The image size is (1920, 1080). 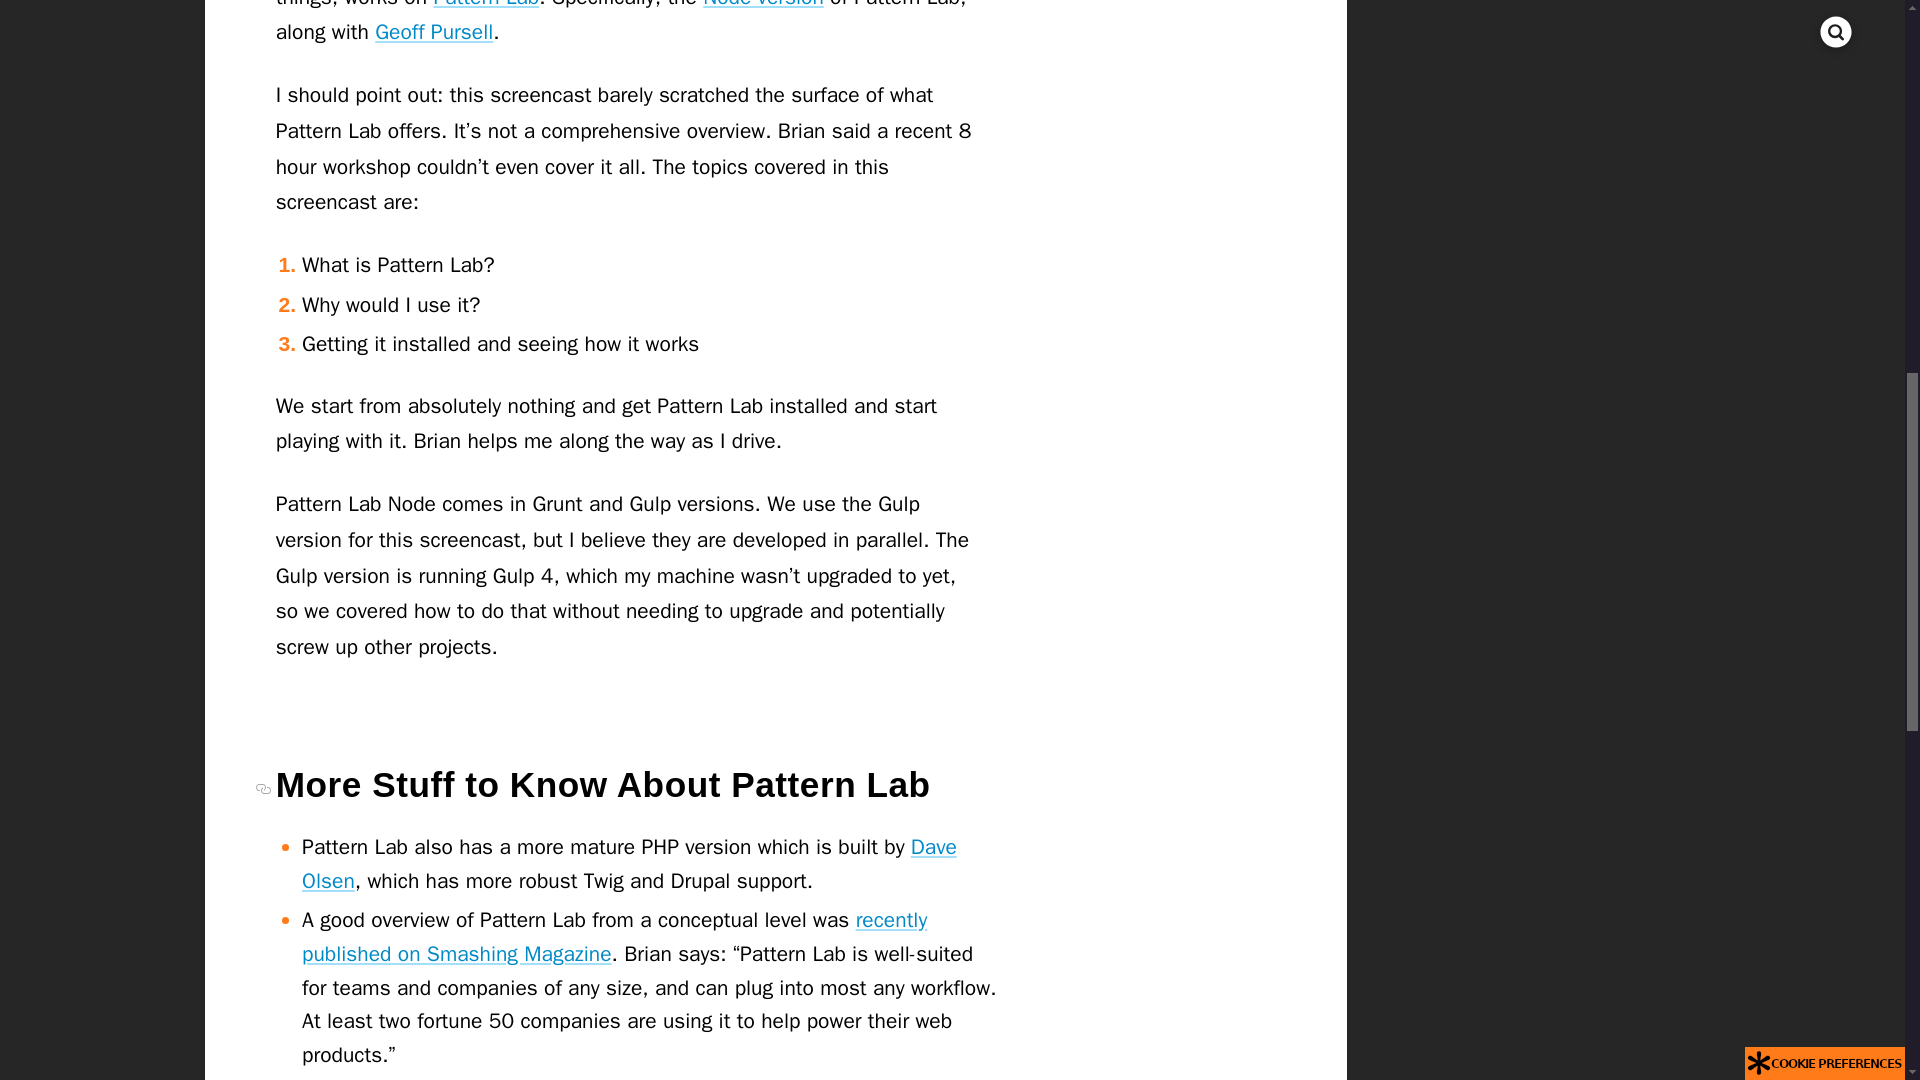 What do you see at coordinates (614, 936) in the screenshot?
I see `recently published on Smashing Magazine` at bounding box center [614, 936].